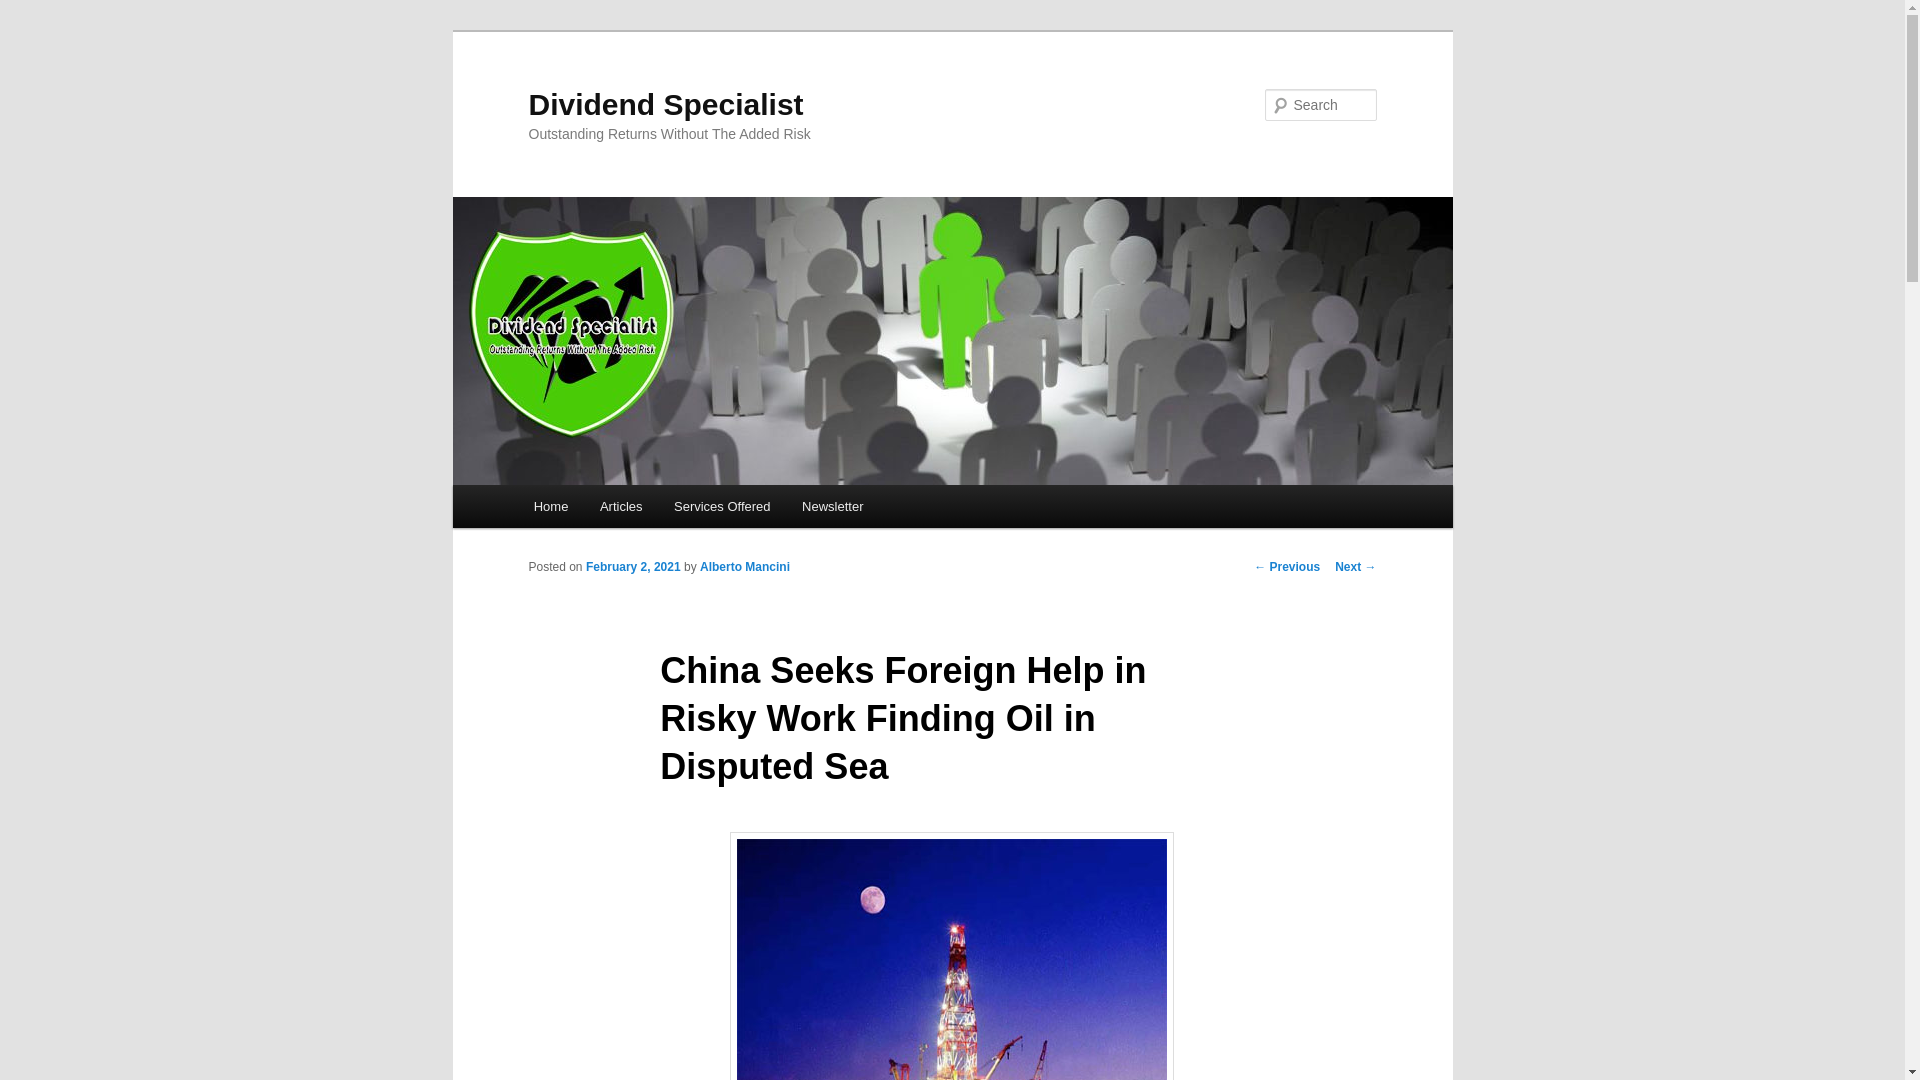 The image size is (1920, 1080). I want to click on Dividend Specialist, so click(665, 104).